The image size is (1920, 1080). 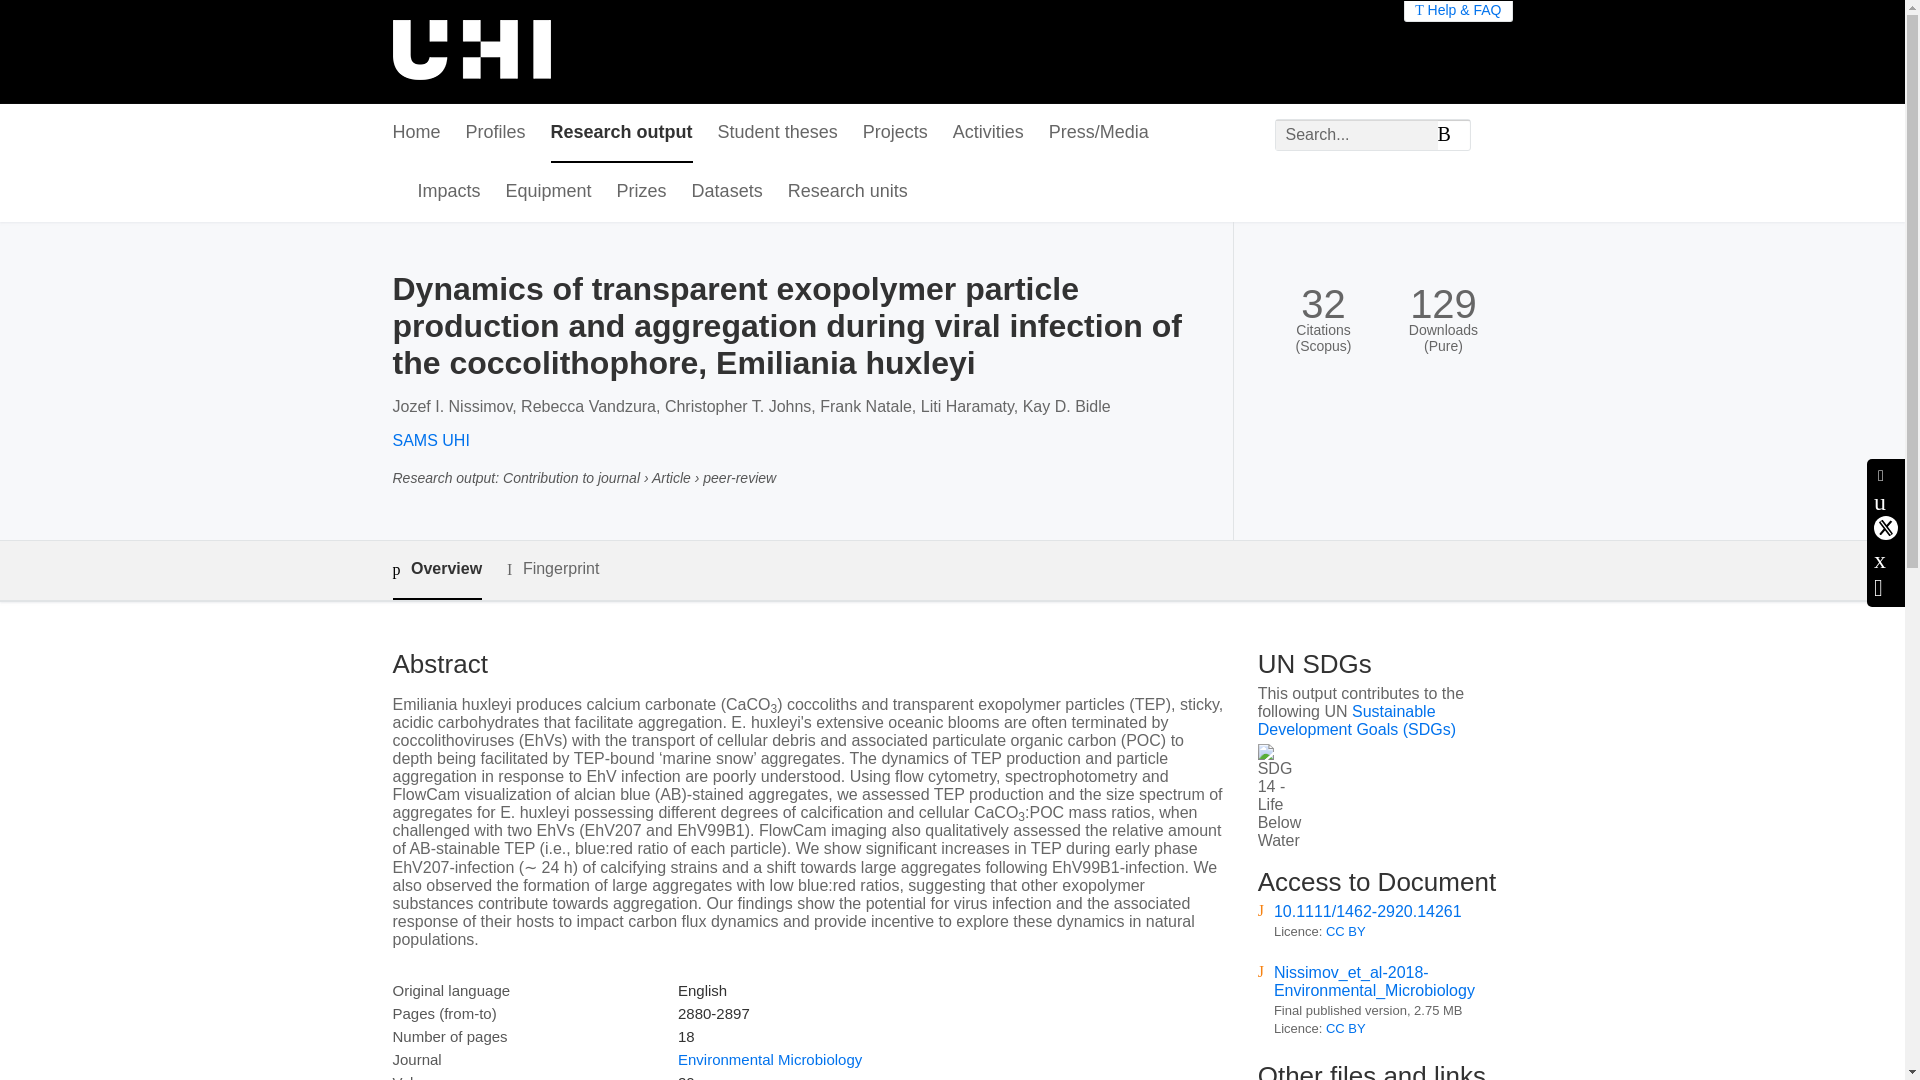 I want to click on University of the Highlands and Islands Home, so click(x=470, y=52).